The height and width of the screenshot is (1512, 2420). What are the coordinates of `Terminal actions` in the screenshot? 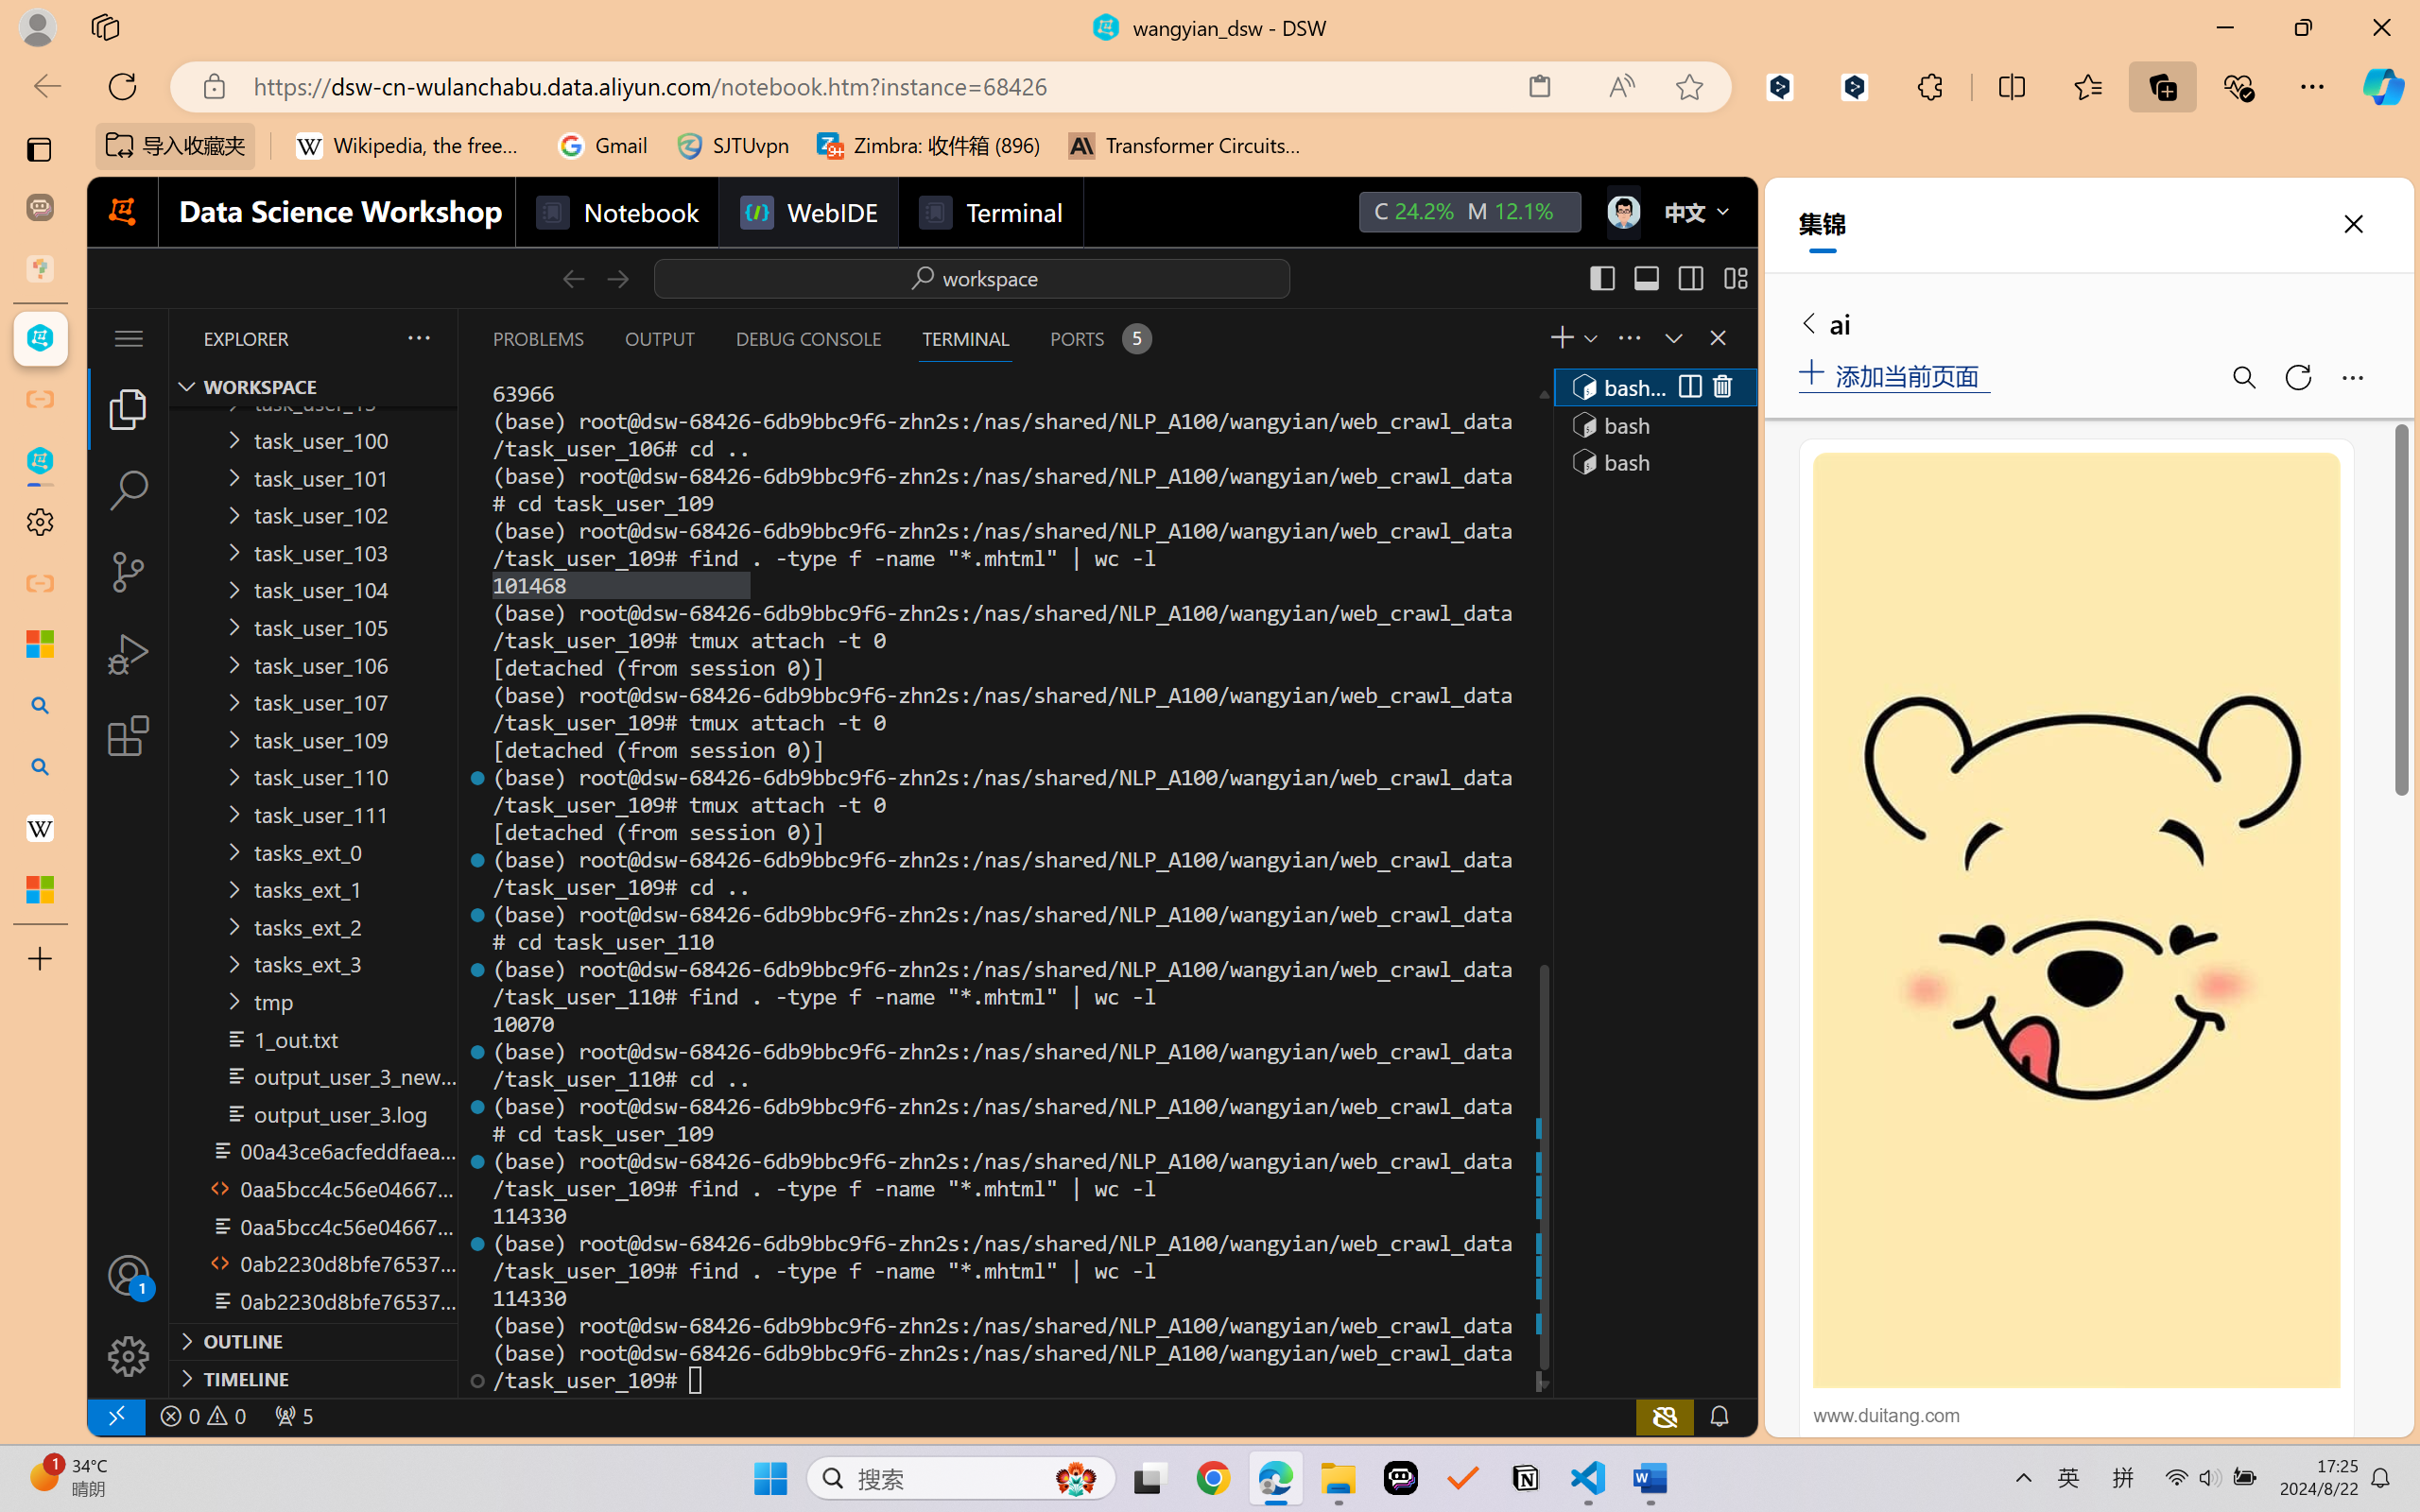 It's located at (1416, 338).